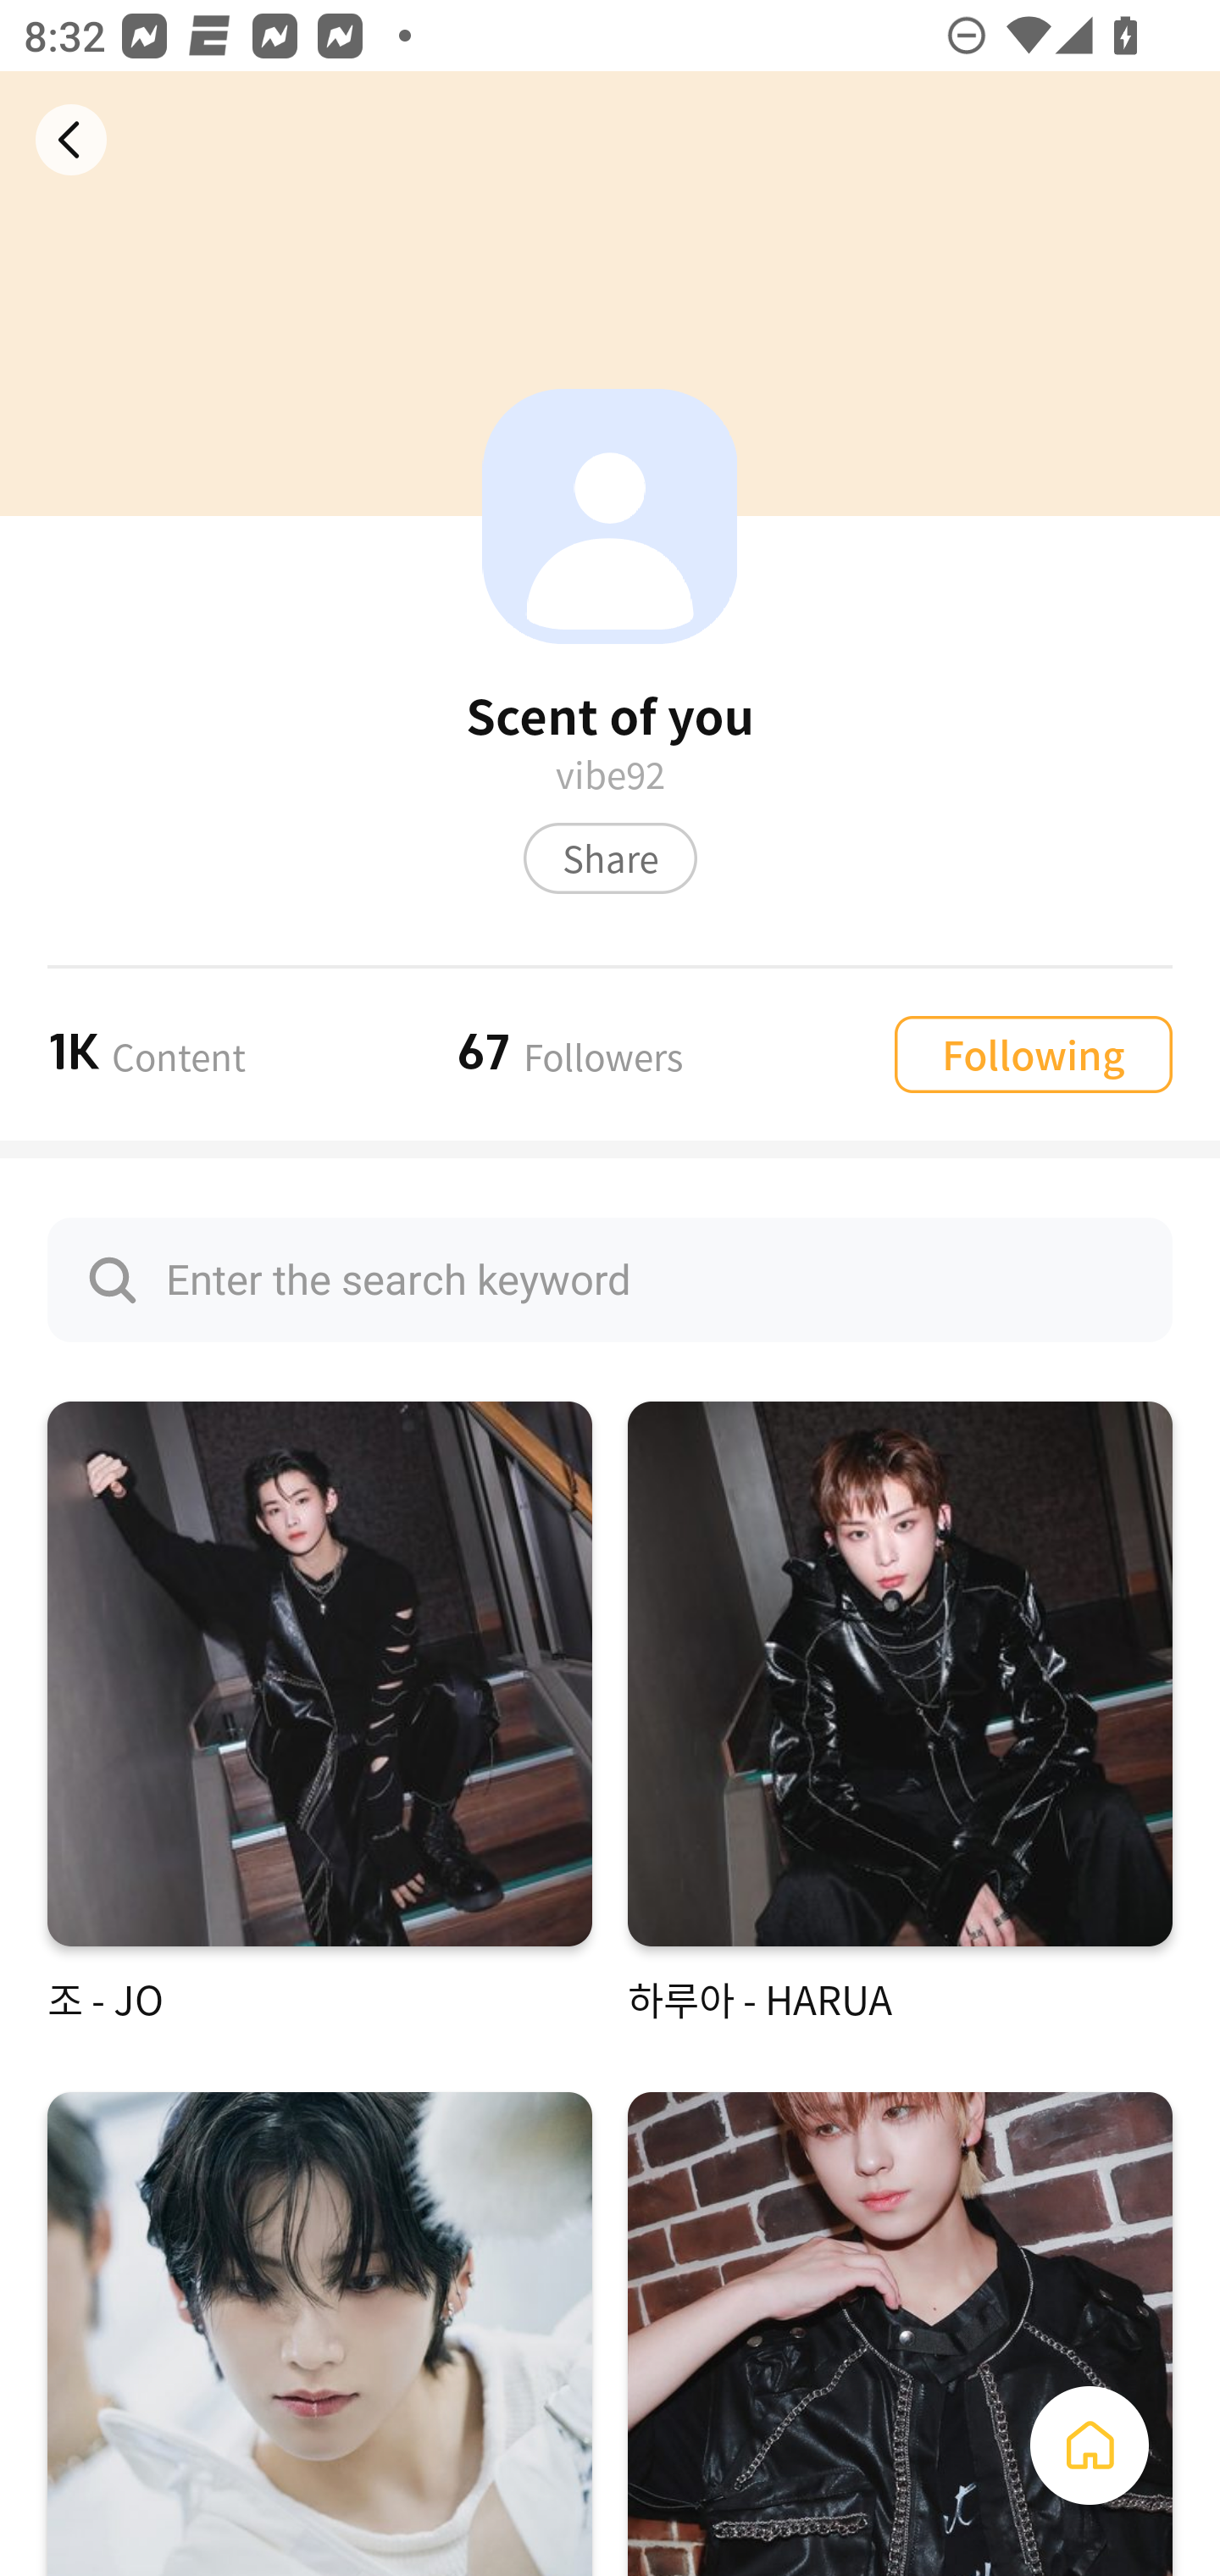 This screenshot has width=1220, height=2576. I want to click on Following, so click(1033, 1052).